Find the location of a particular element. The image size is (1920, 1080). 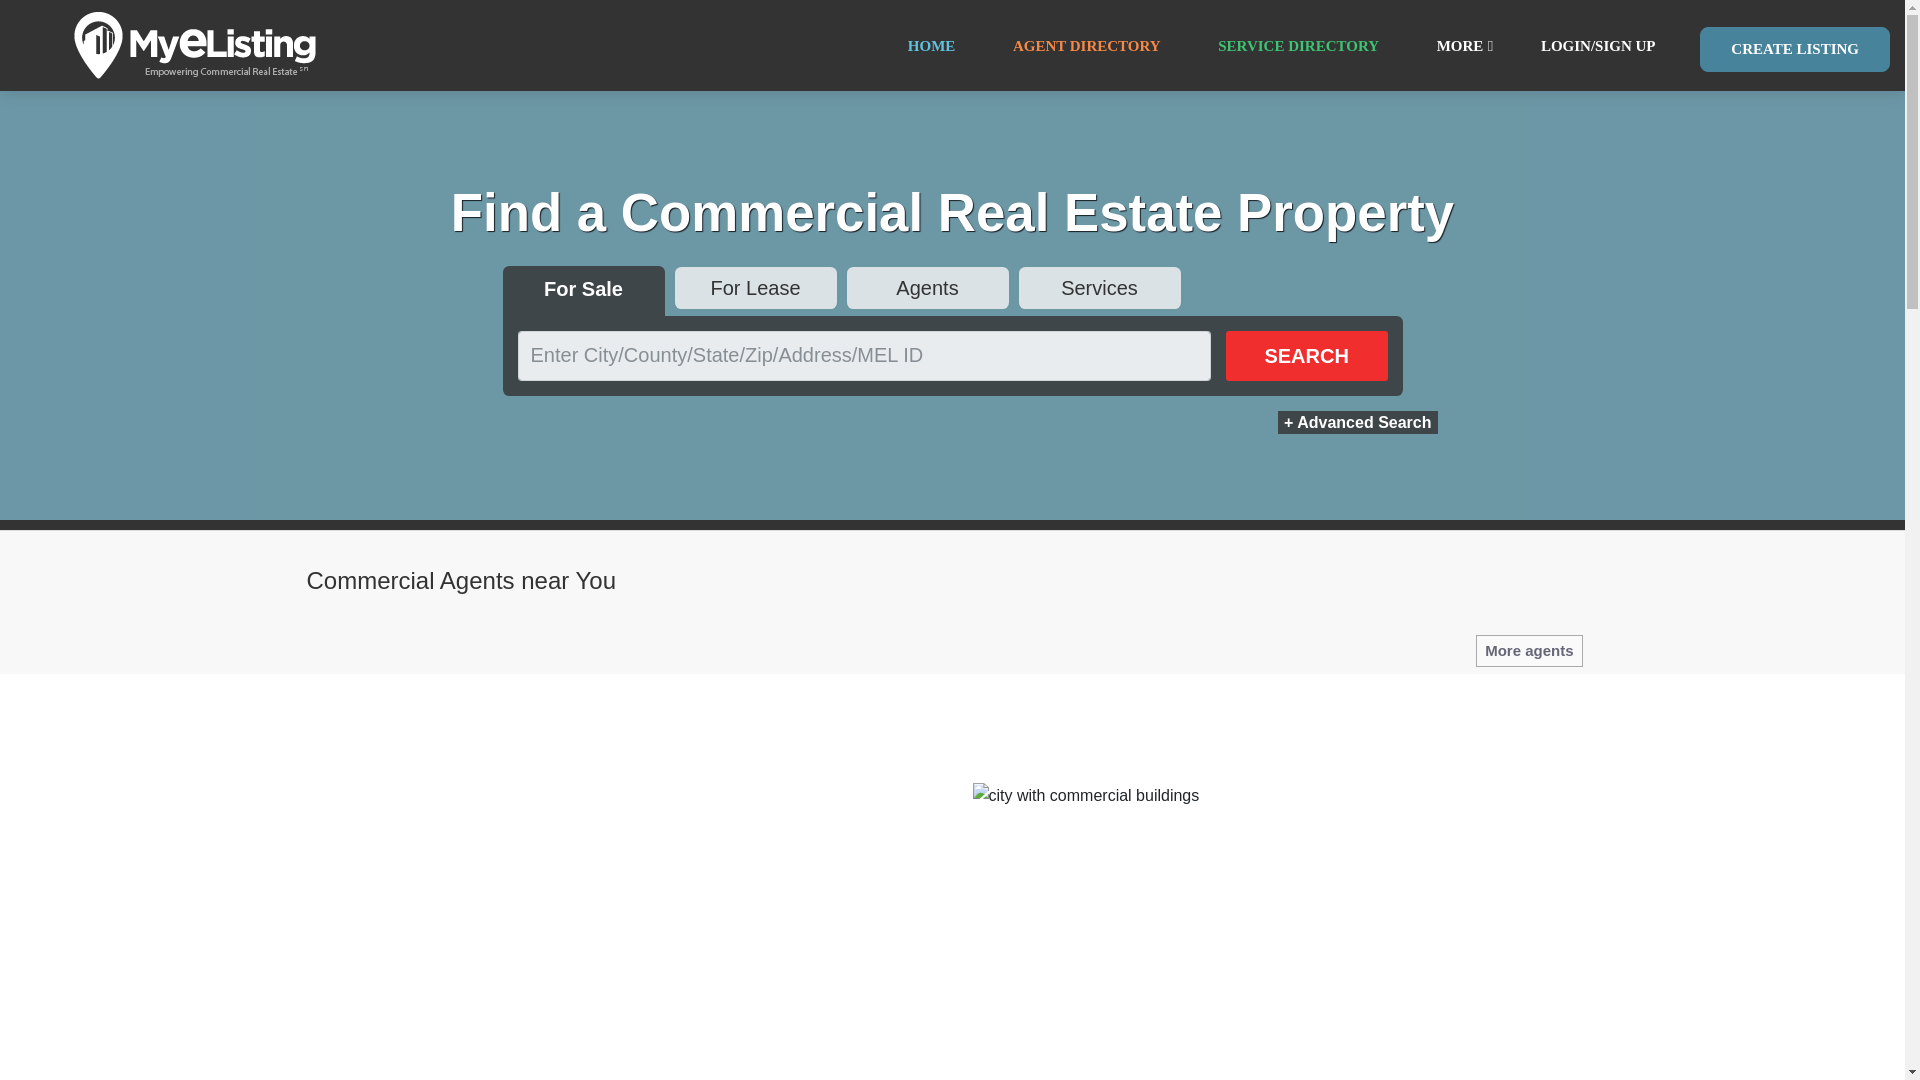

HOME is located at coordinates (931, 46).